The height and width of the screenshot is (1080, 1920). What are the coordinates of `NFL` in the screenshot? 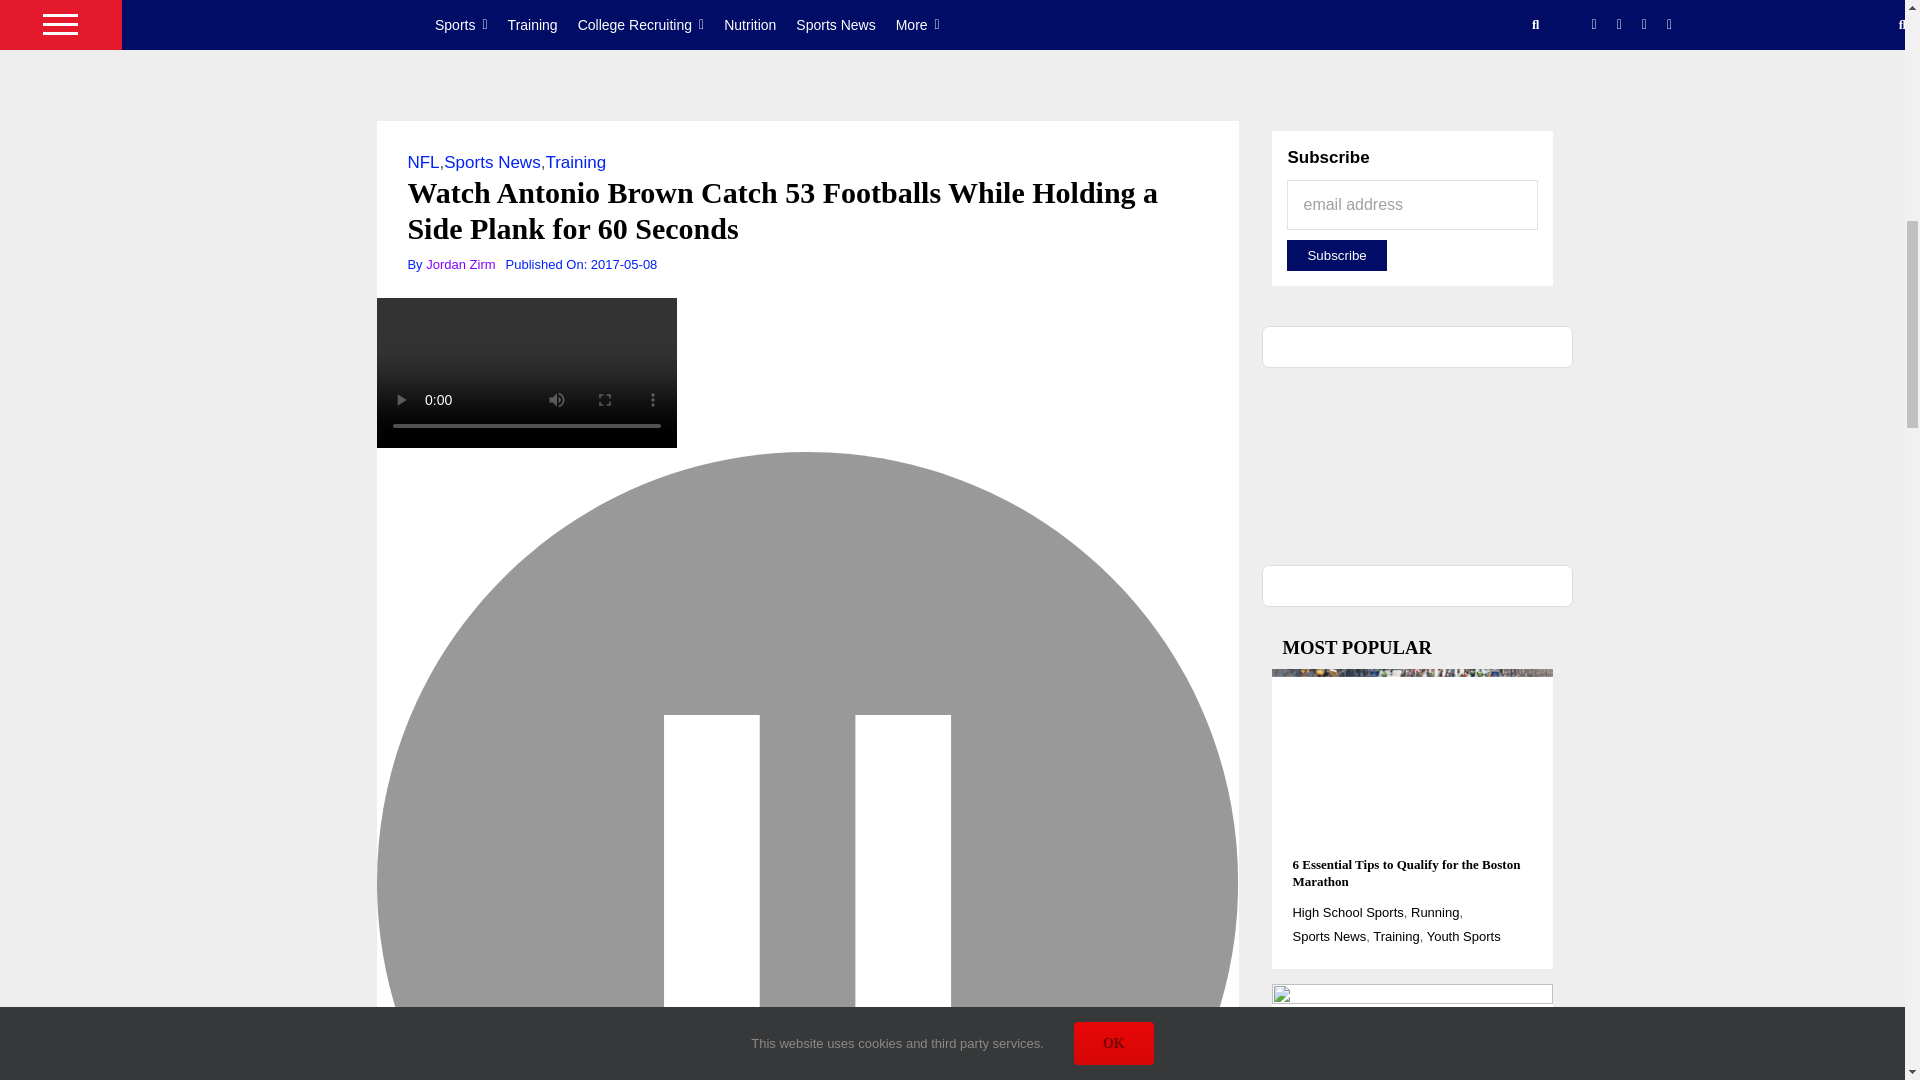 It's located at (423, 162).